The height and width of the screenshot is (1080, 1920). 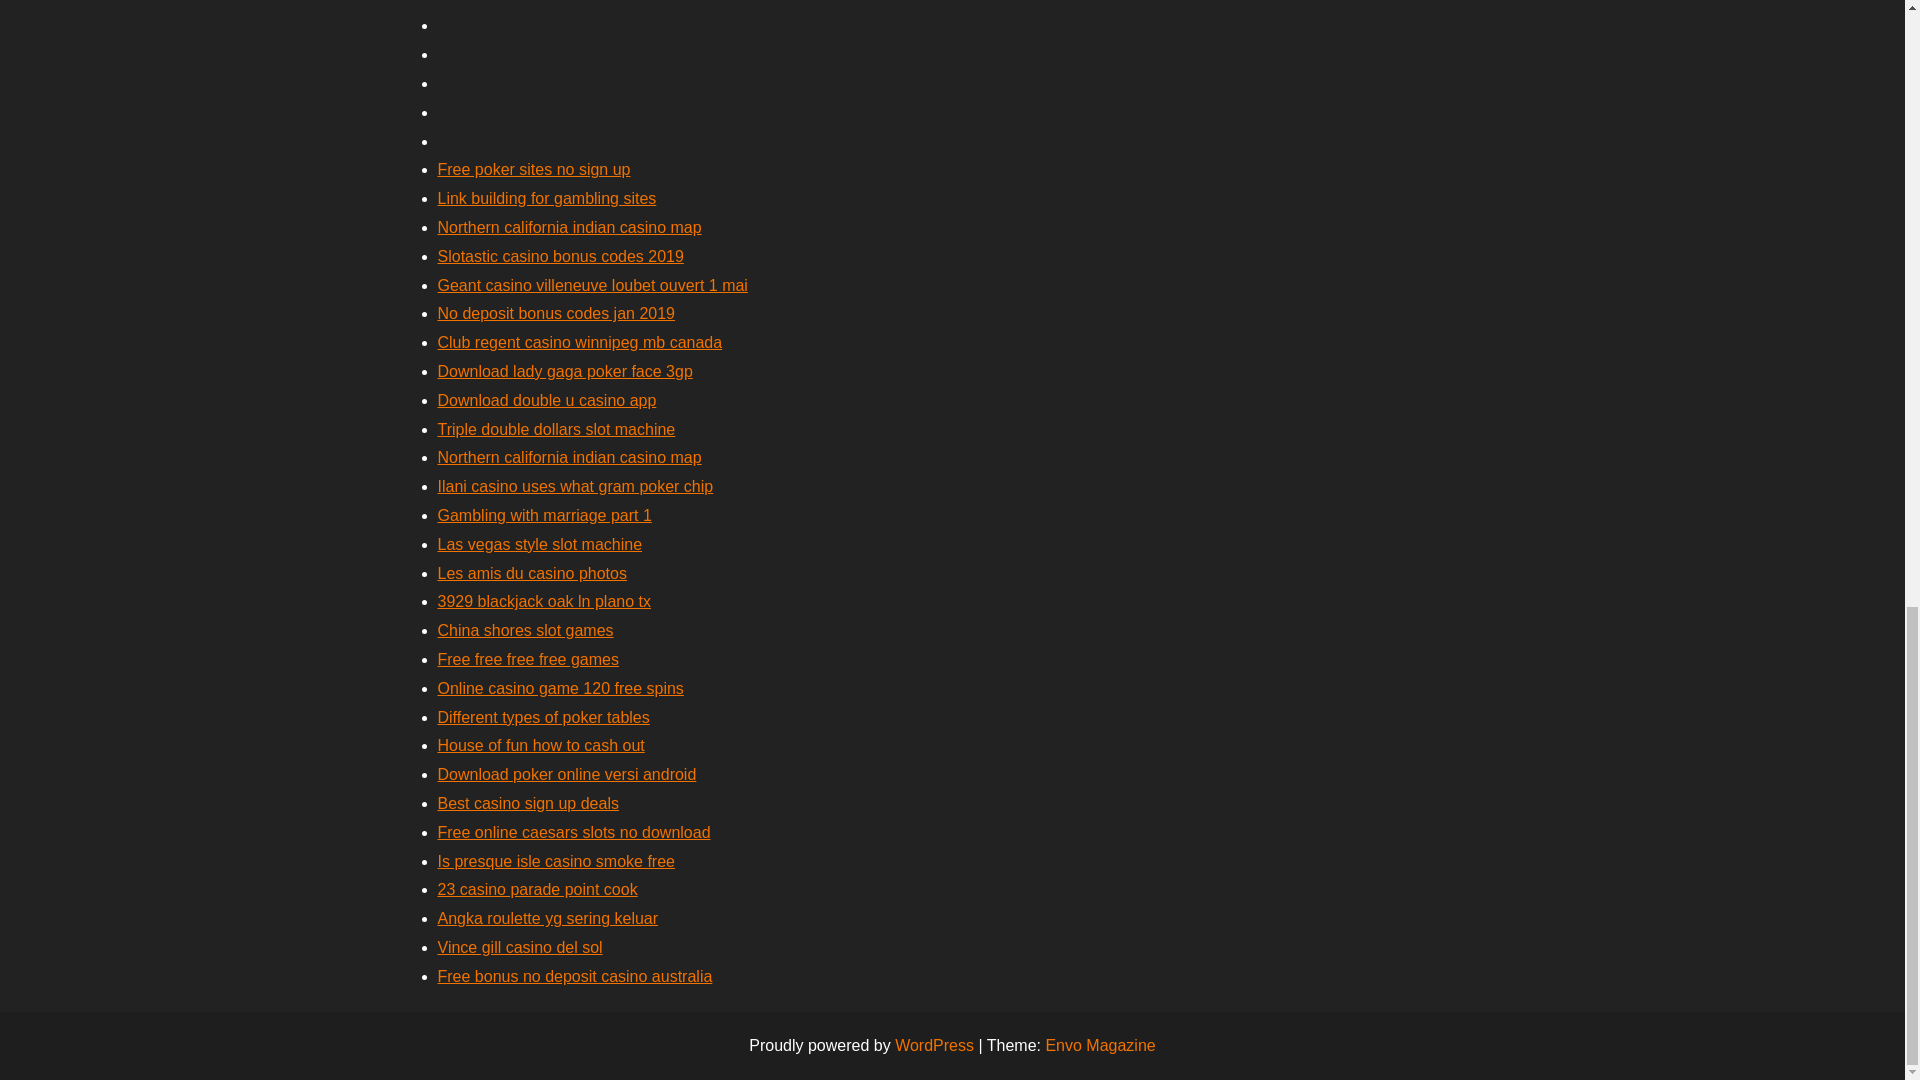 What do you see at coordinates (580, 342) in the screenshot?
I see `Club regent casino winnipeg mb canada` at bounding box center [580, 342].